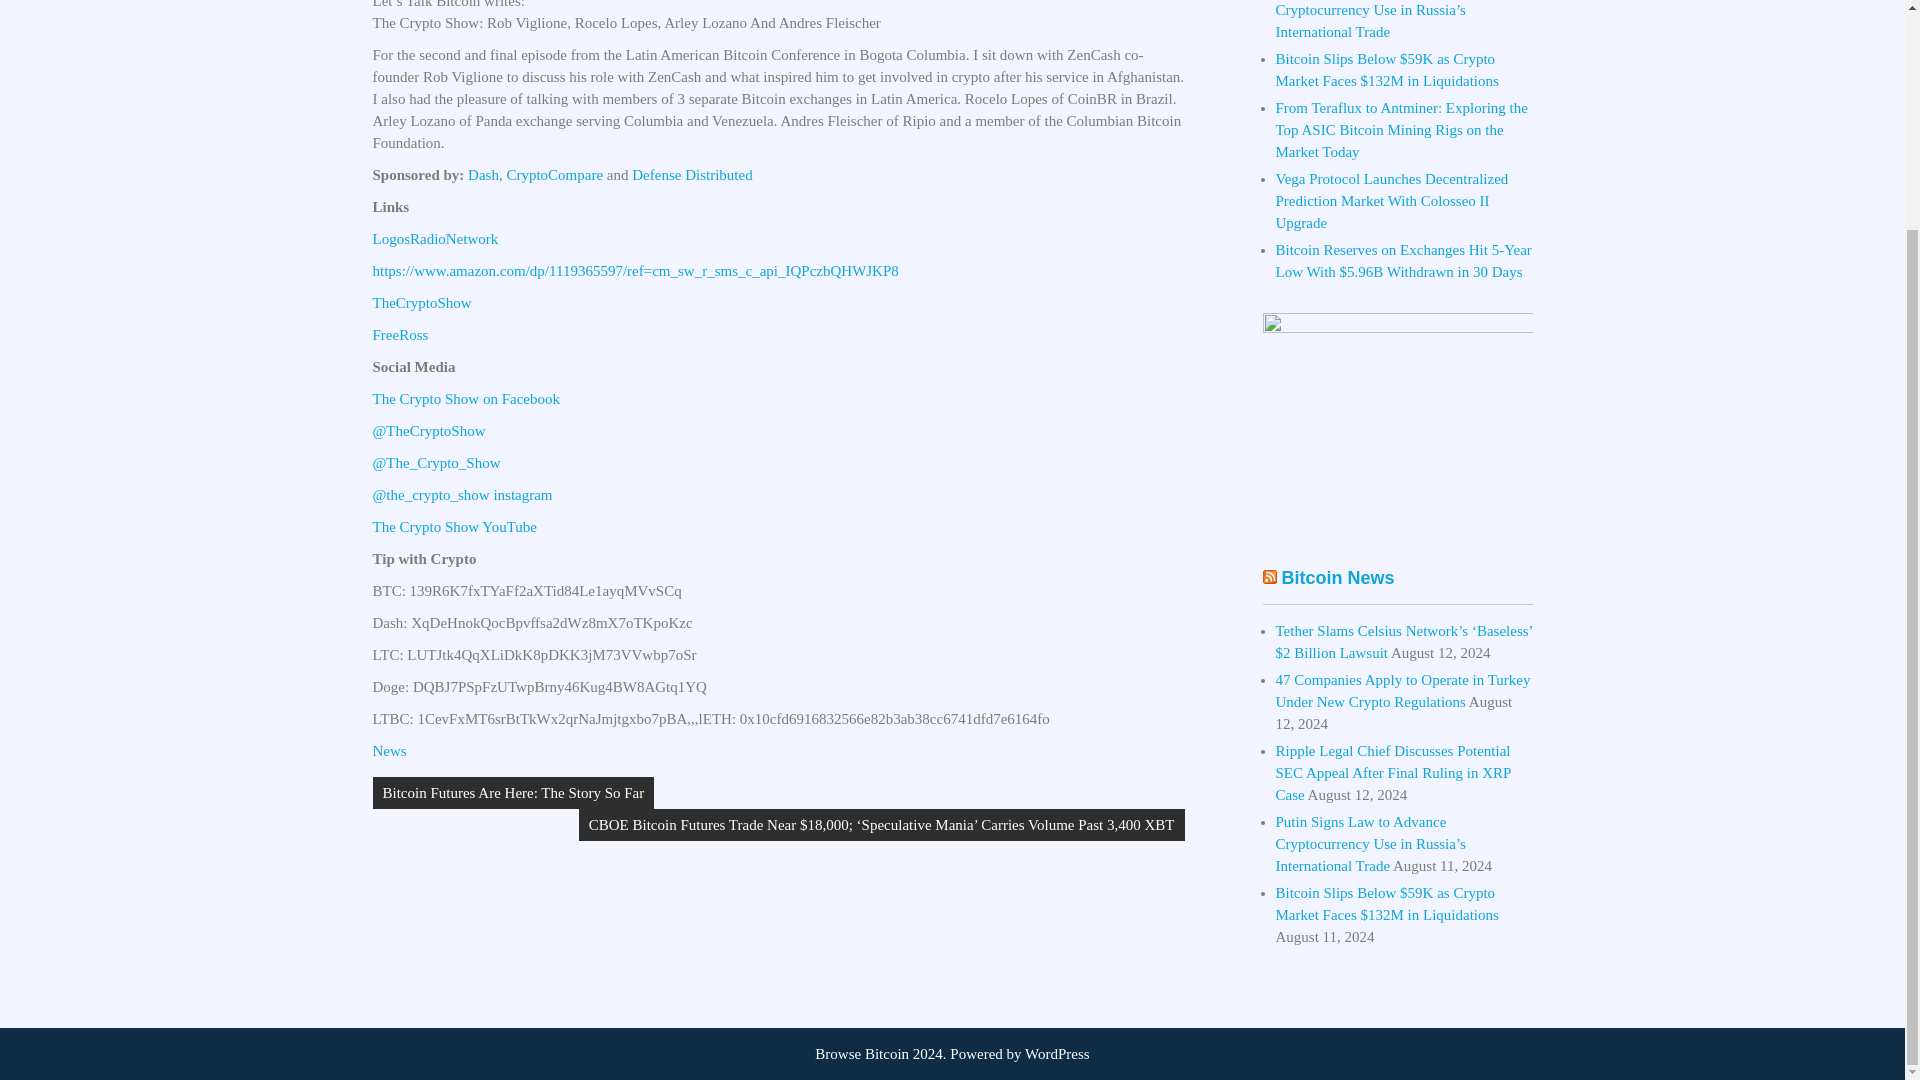 The image size is (1920, 1080). What do you see at coordinates (484, 174) in the screenshot?
I see `Dash` at bounding box center [484, 174].